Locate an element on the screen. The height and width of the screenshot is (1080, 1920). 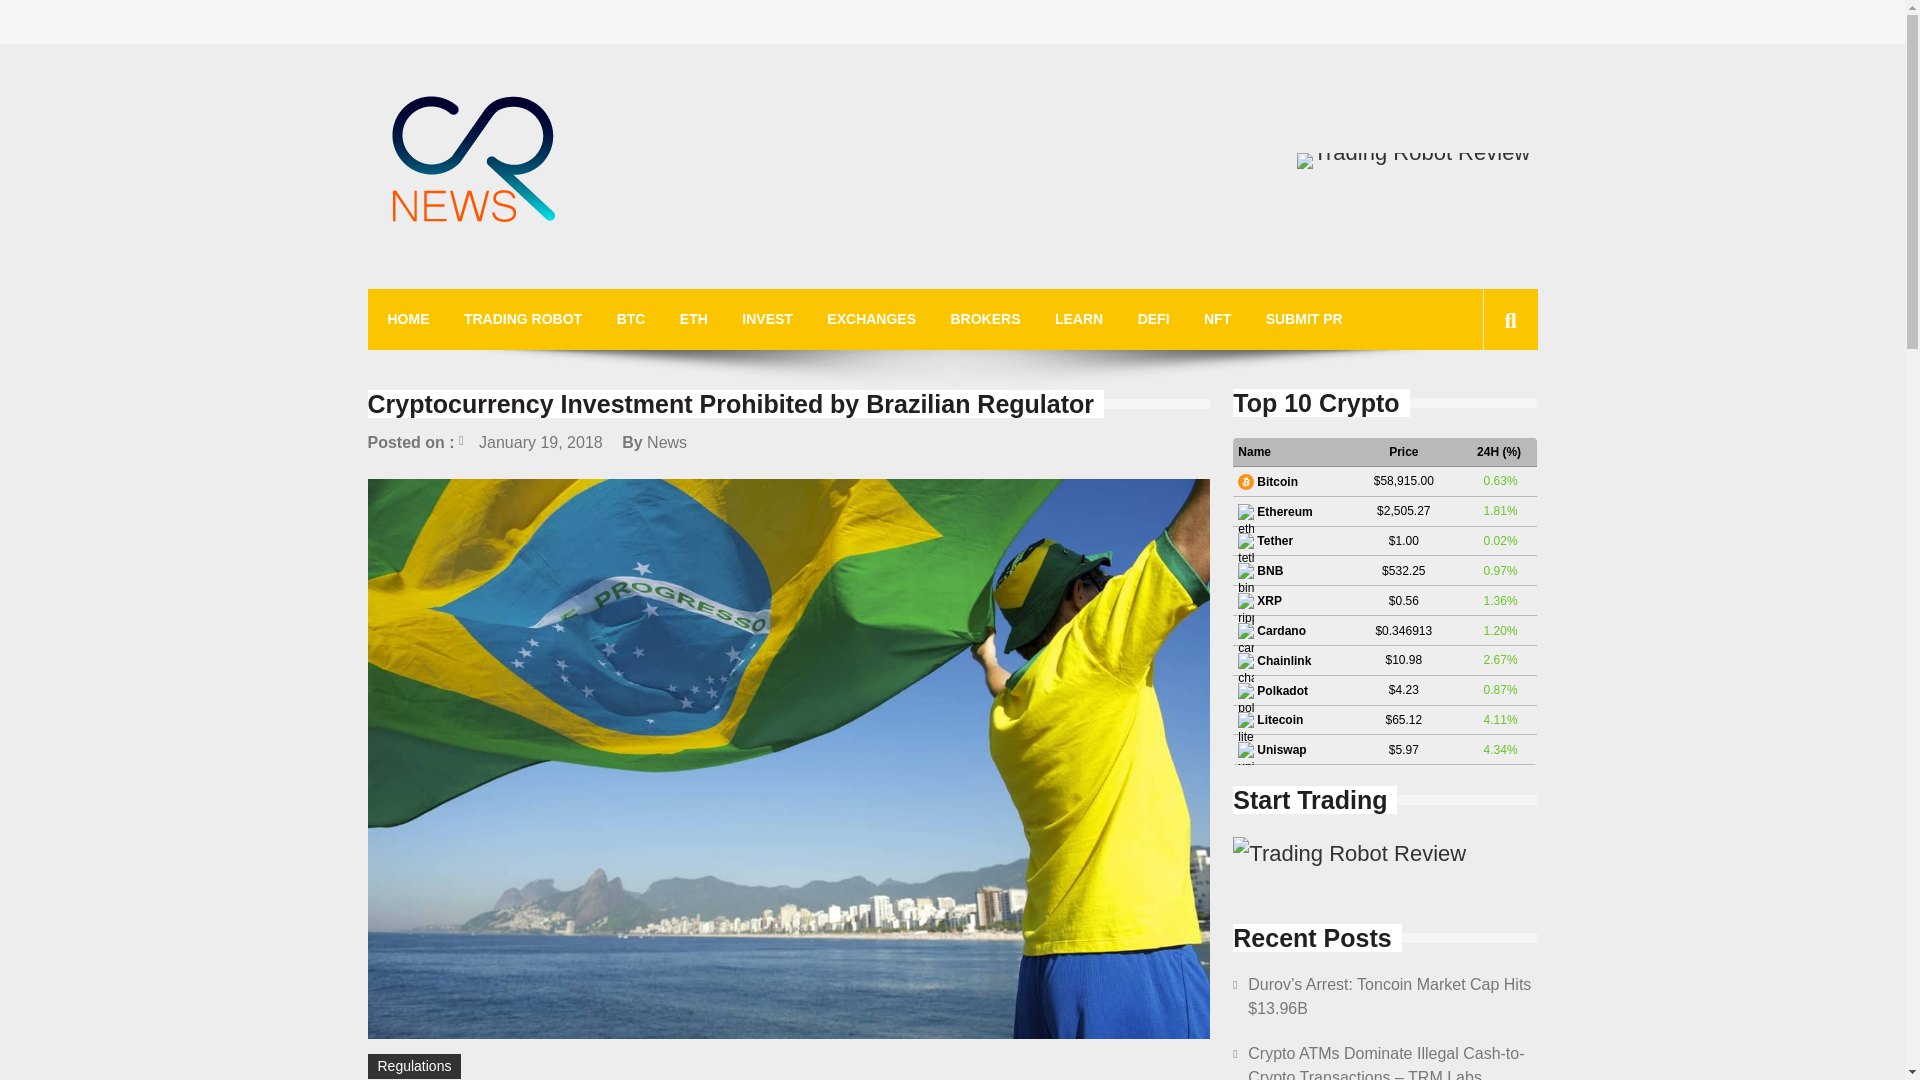
EXCHANGES is located at coordinates (871, 319).